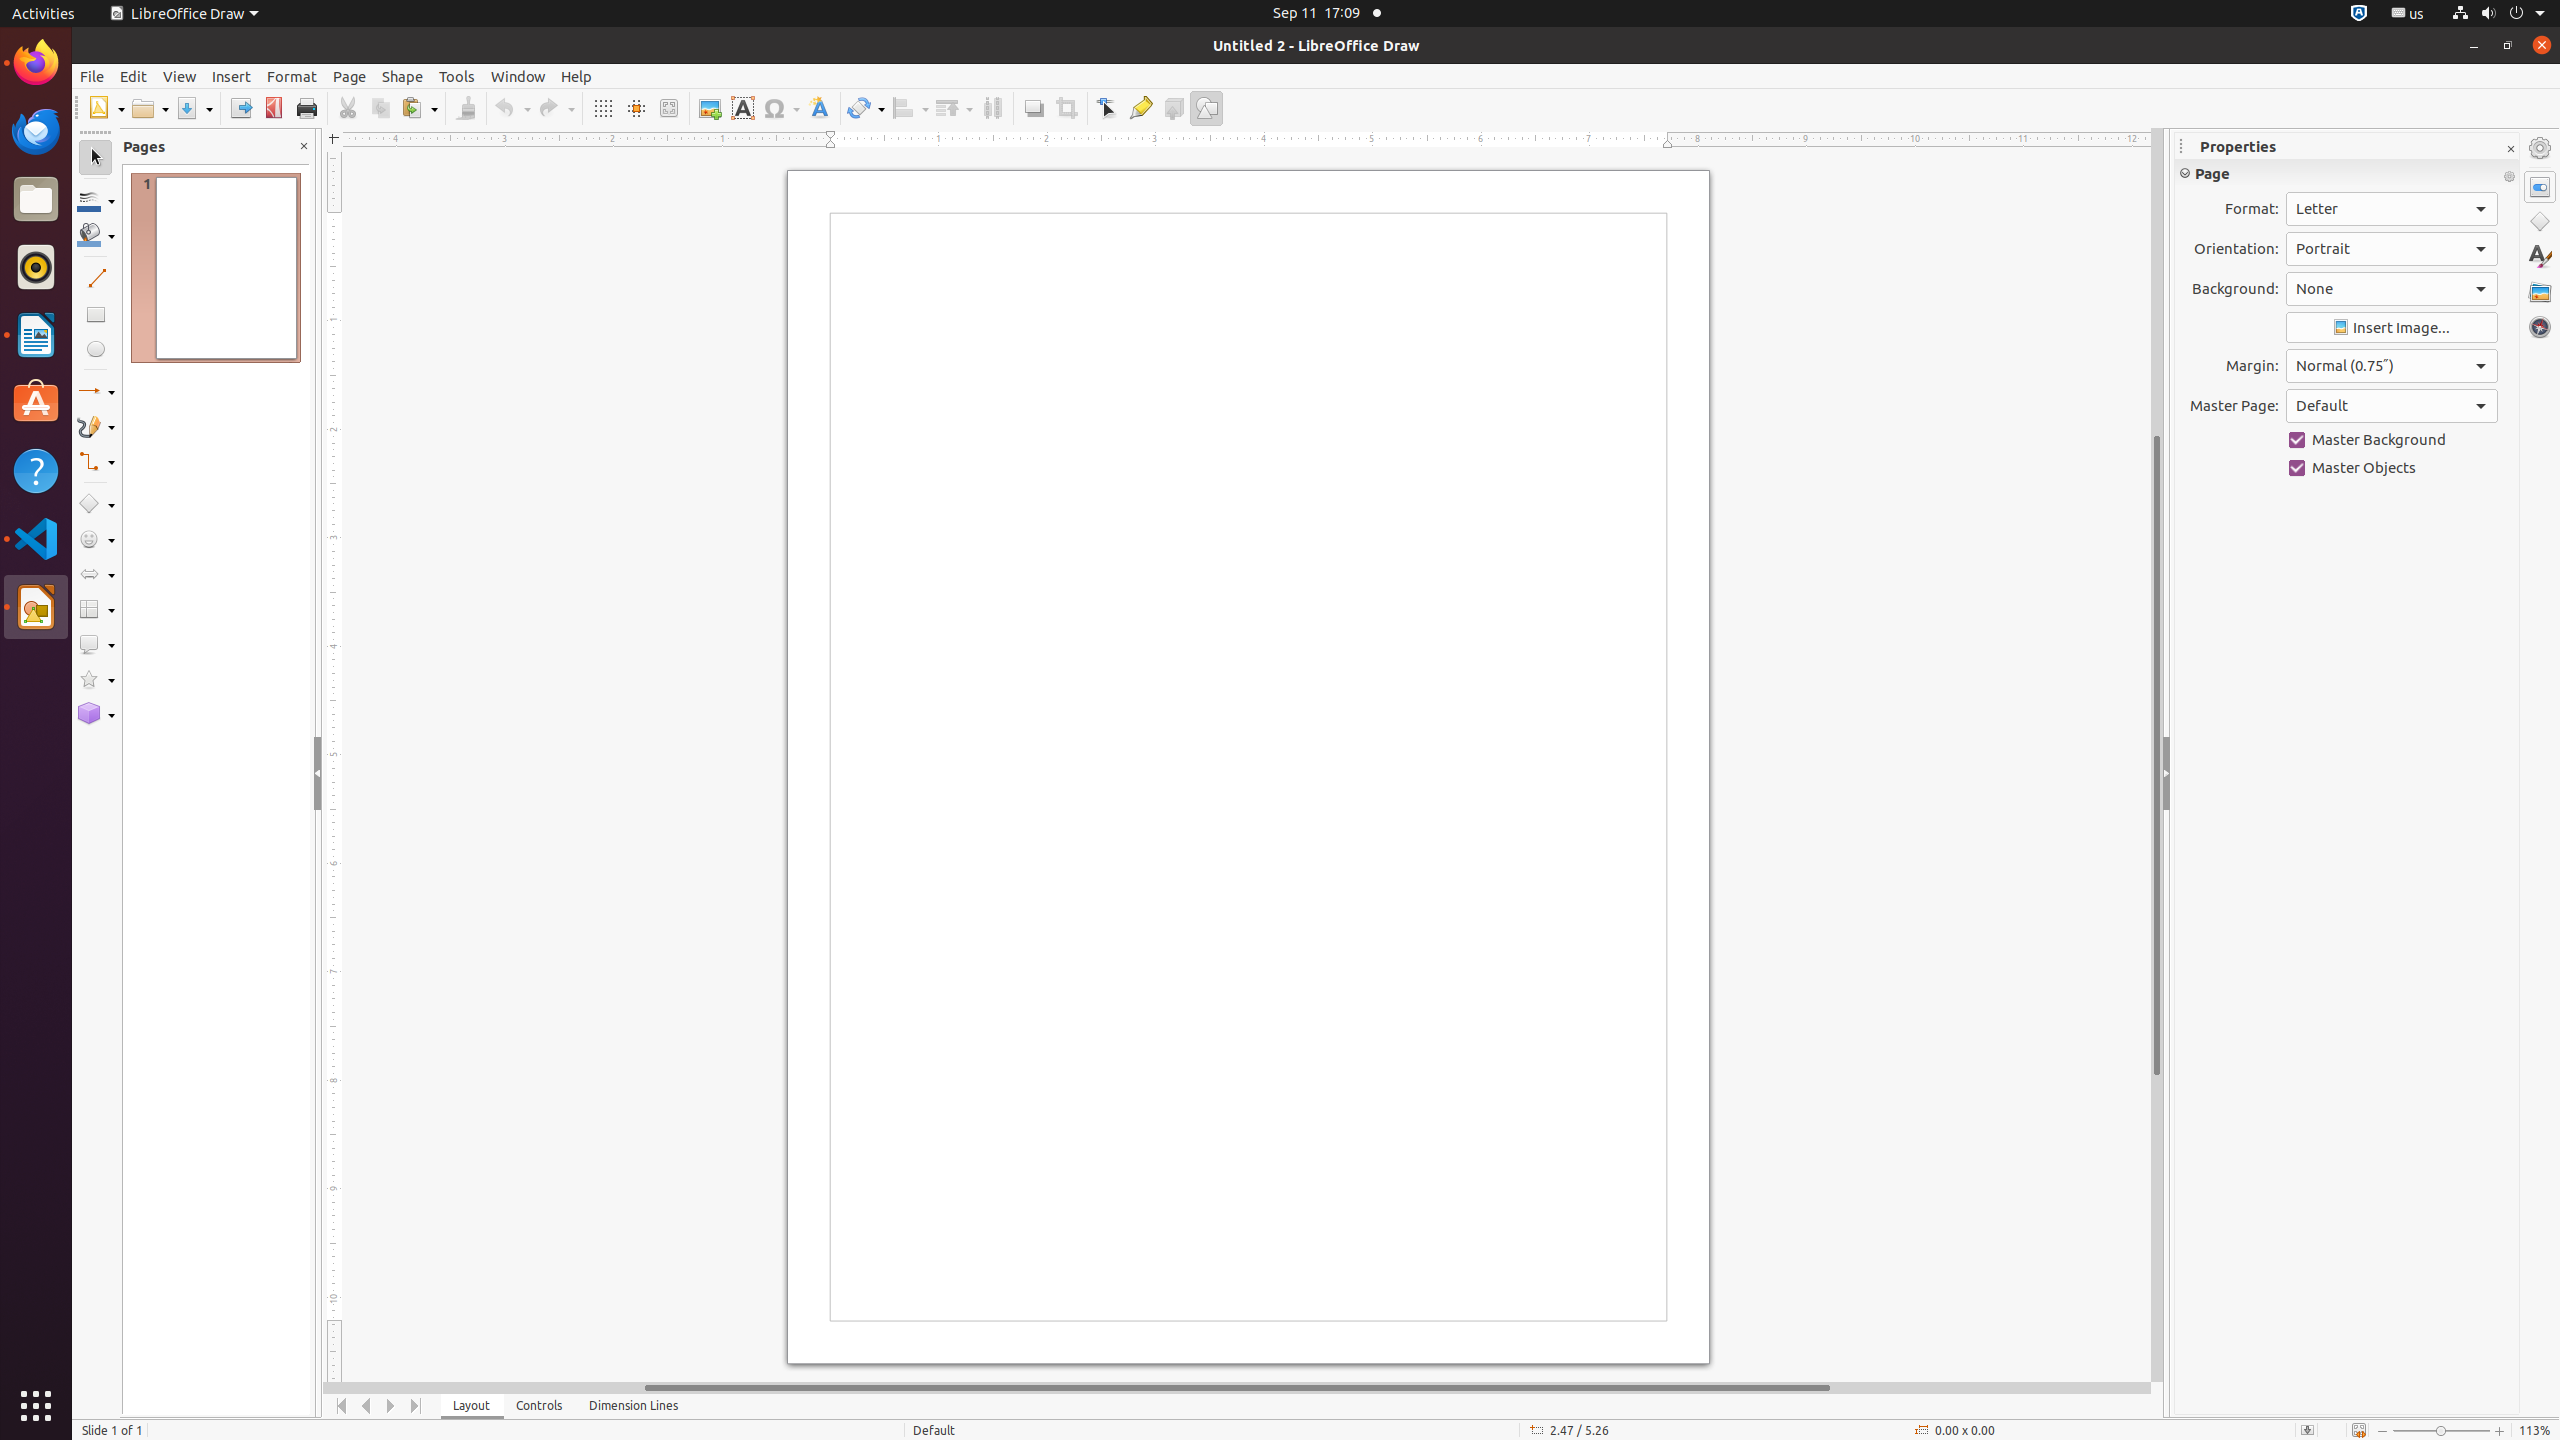 The image size is (2560, 1440). I want to click on Layout, so click(472, 1406).